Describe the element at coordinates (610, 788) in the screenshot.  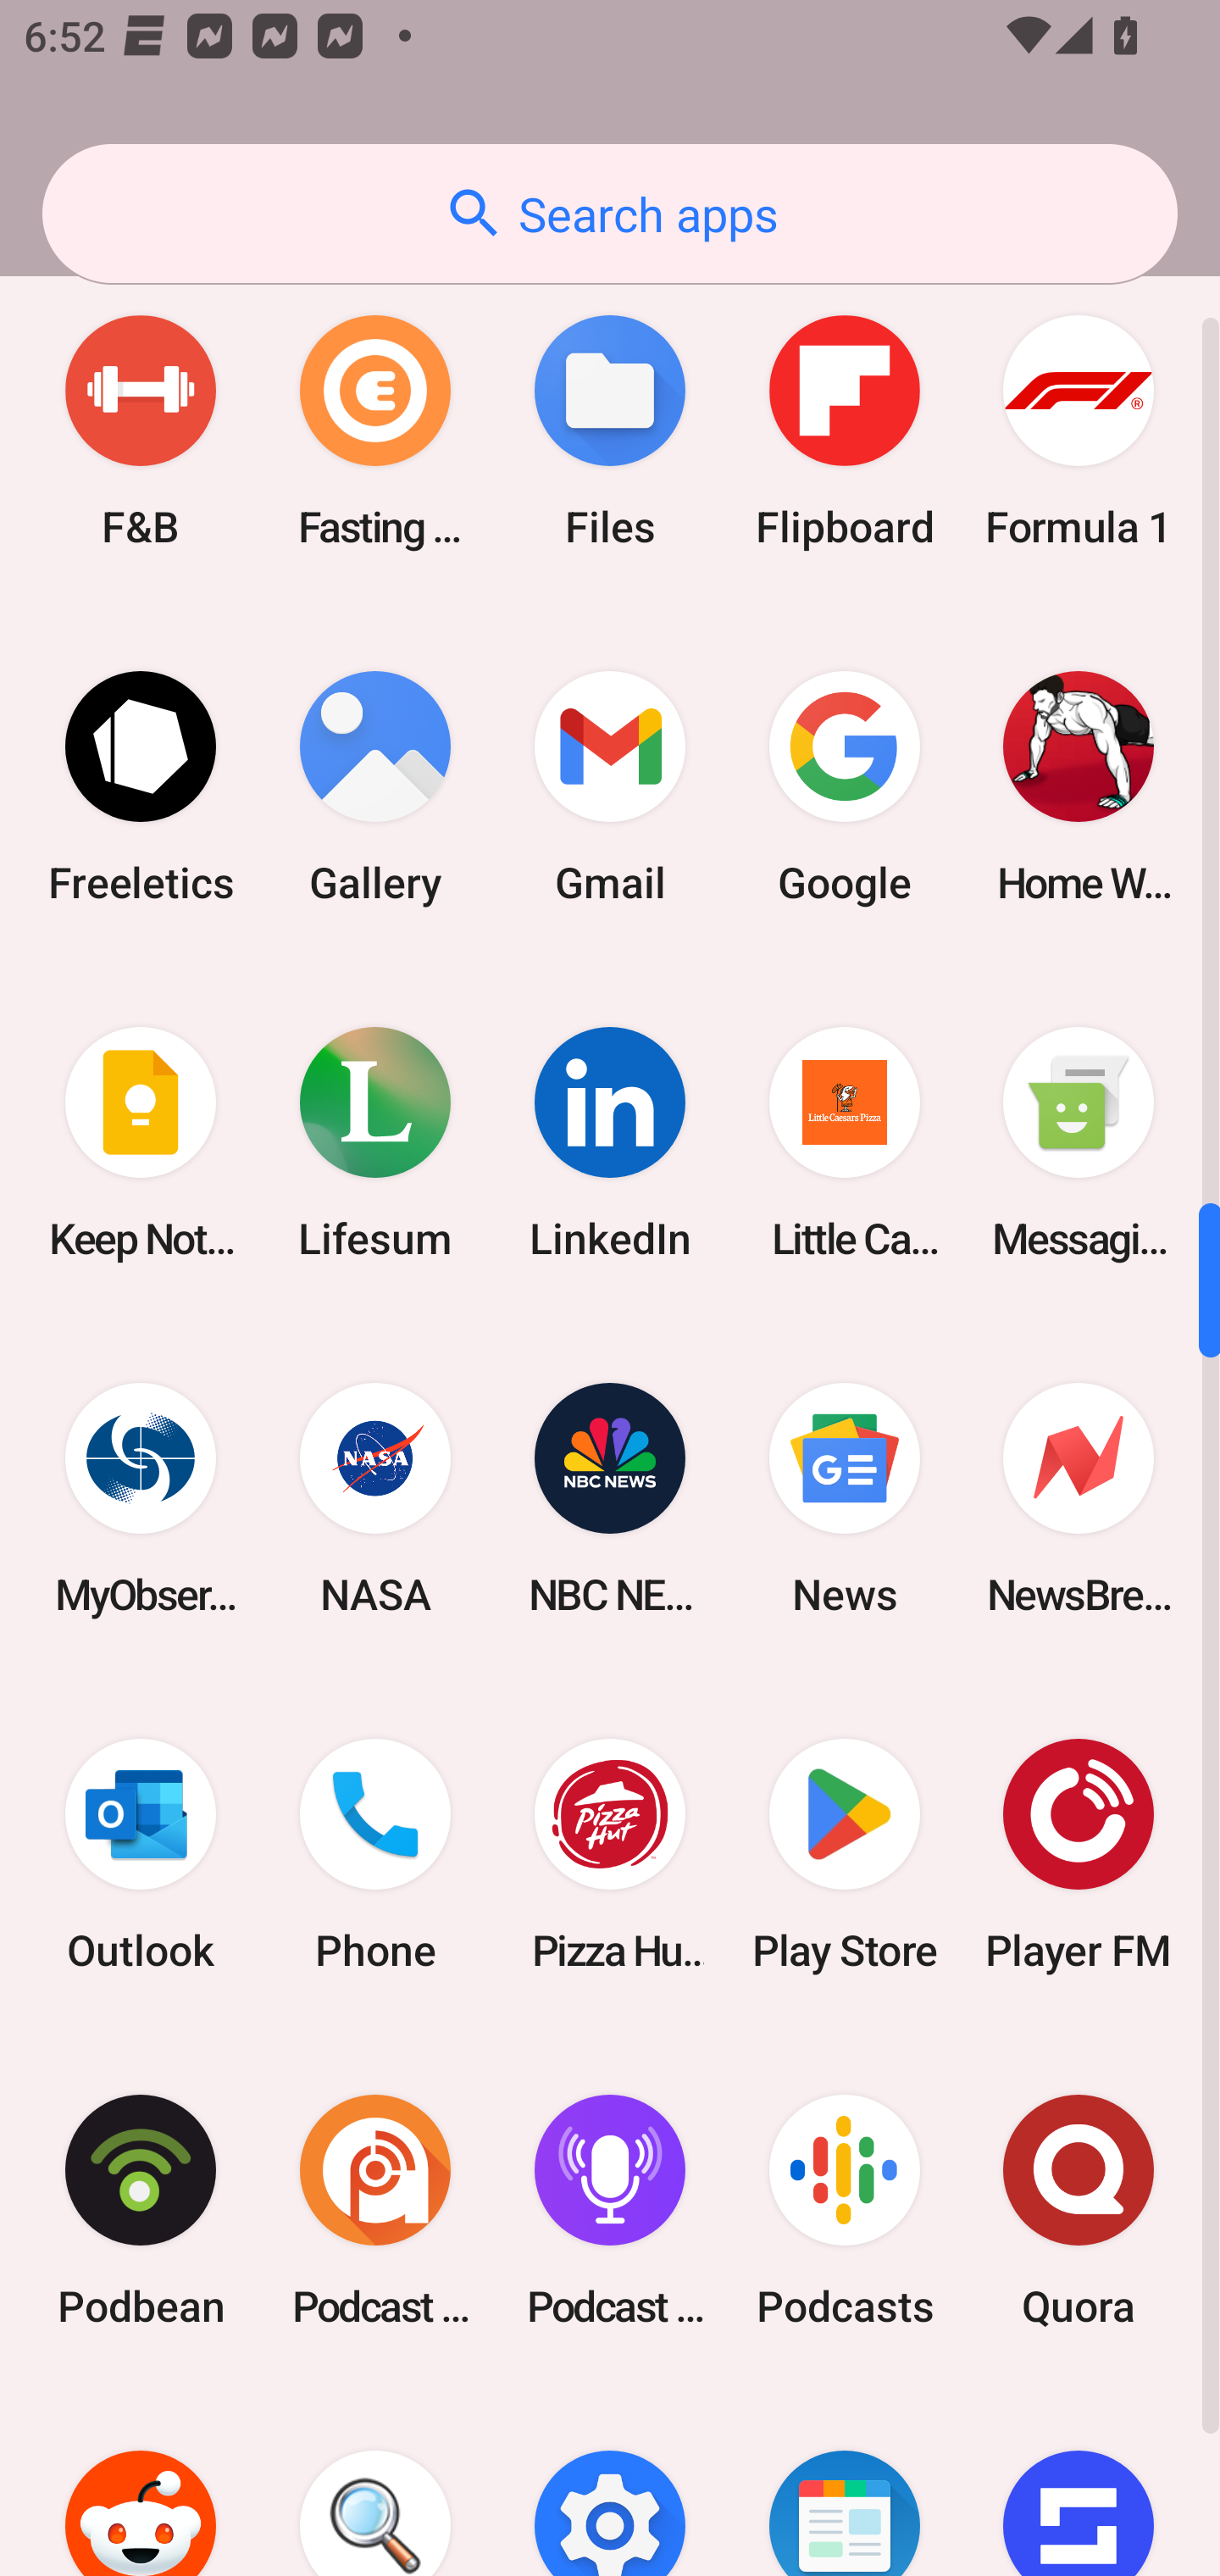
I see `Gmail` at that location.